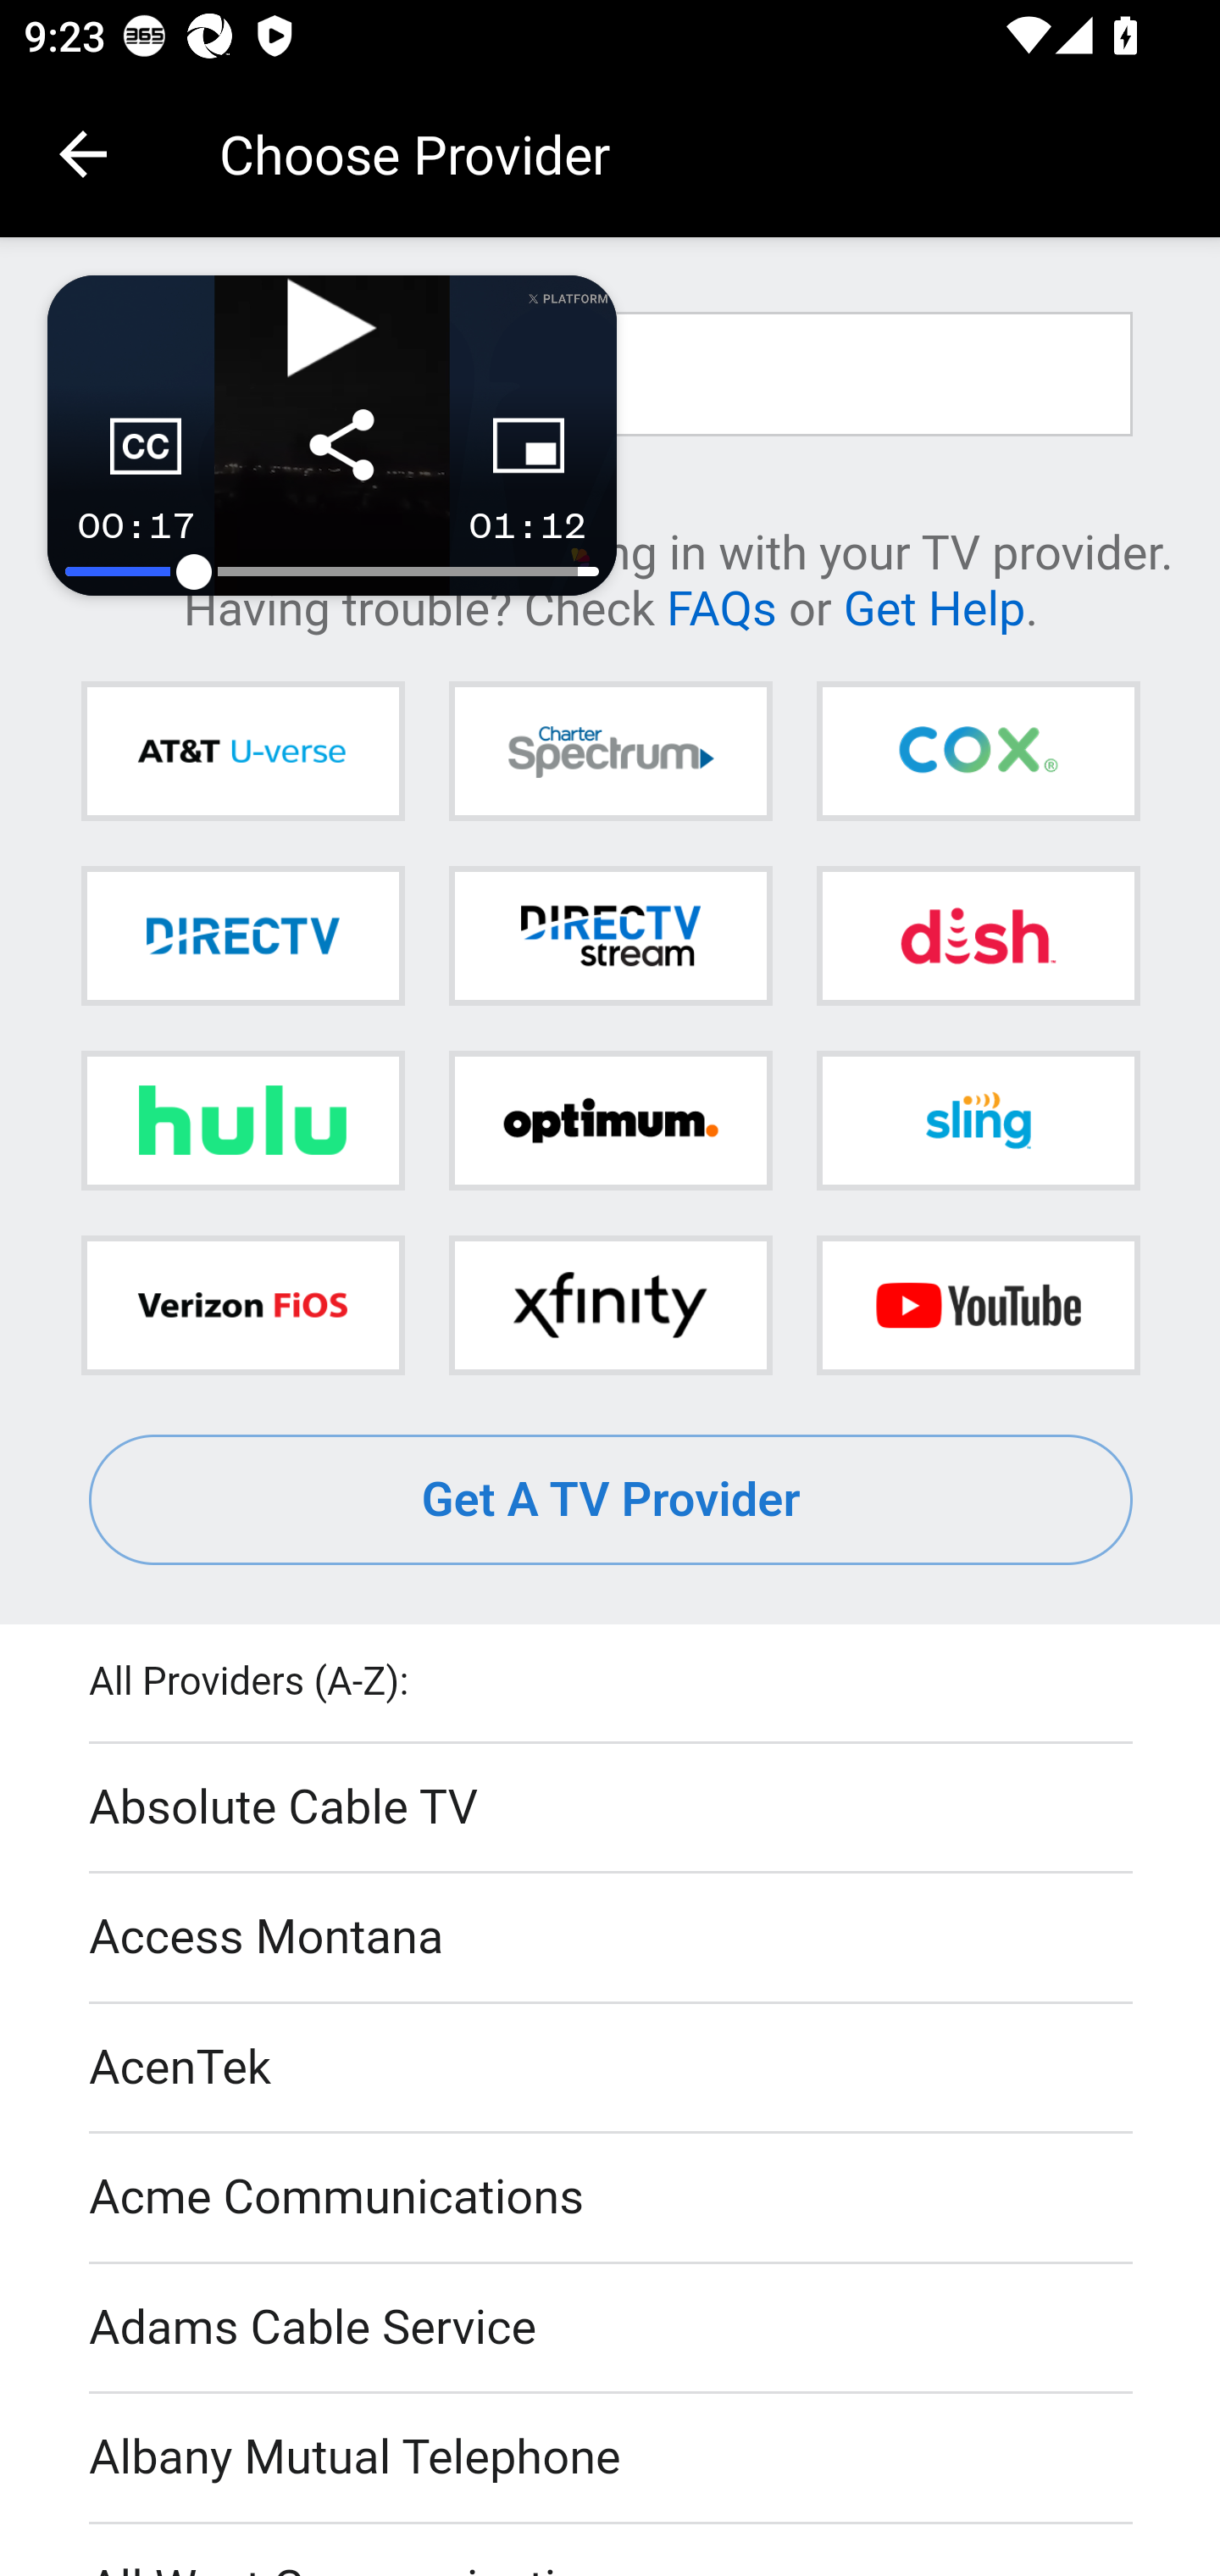  Describe the element at coordinates (612, 2200) in the screenshot. I see `Acme Communications` at that location.